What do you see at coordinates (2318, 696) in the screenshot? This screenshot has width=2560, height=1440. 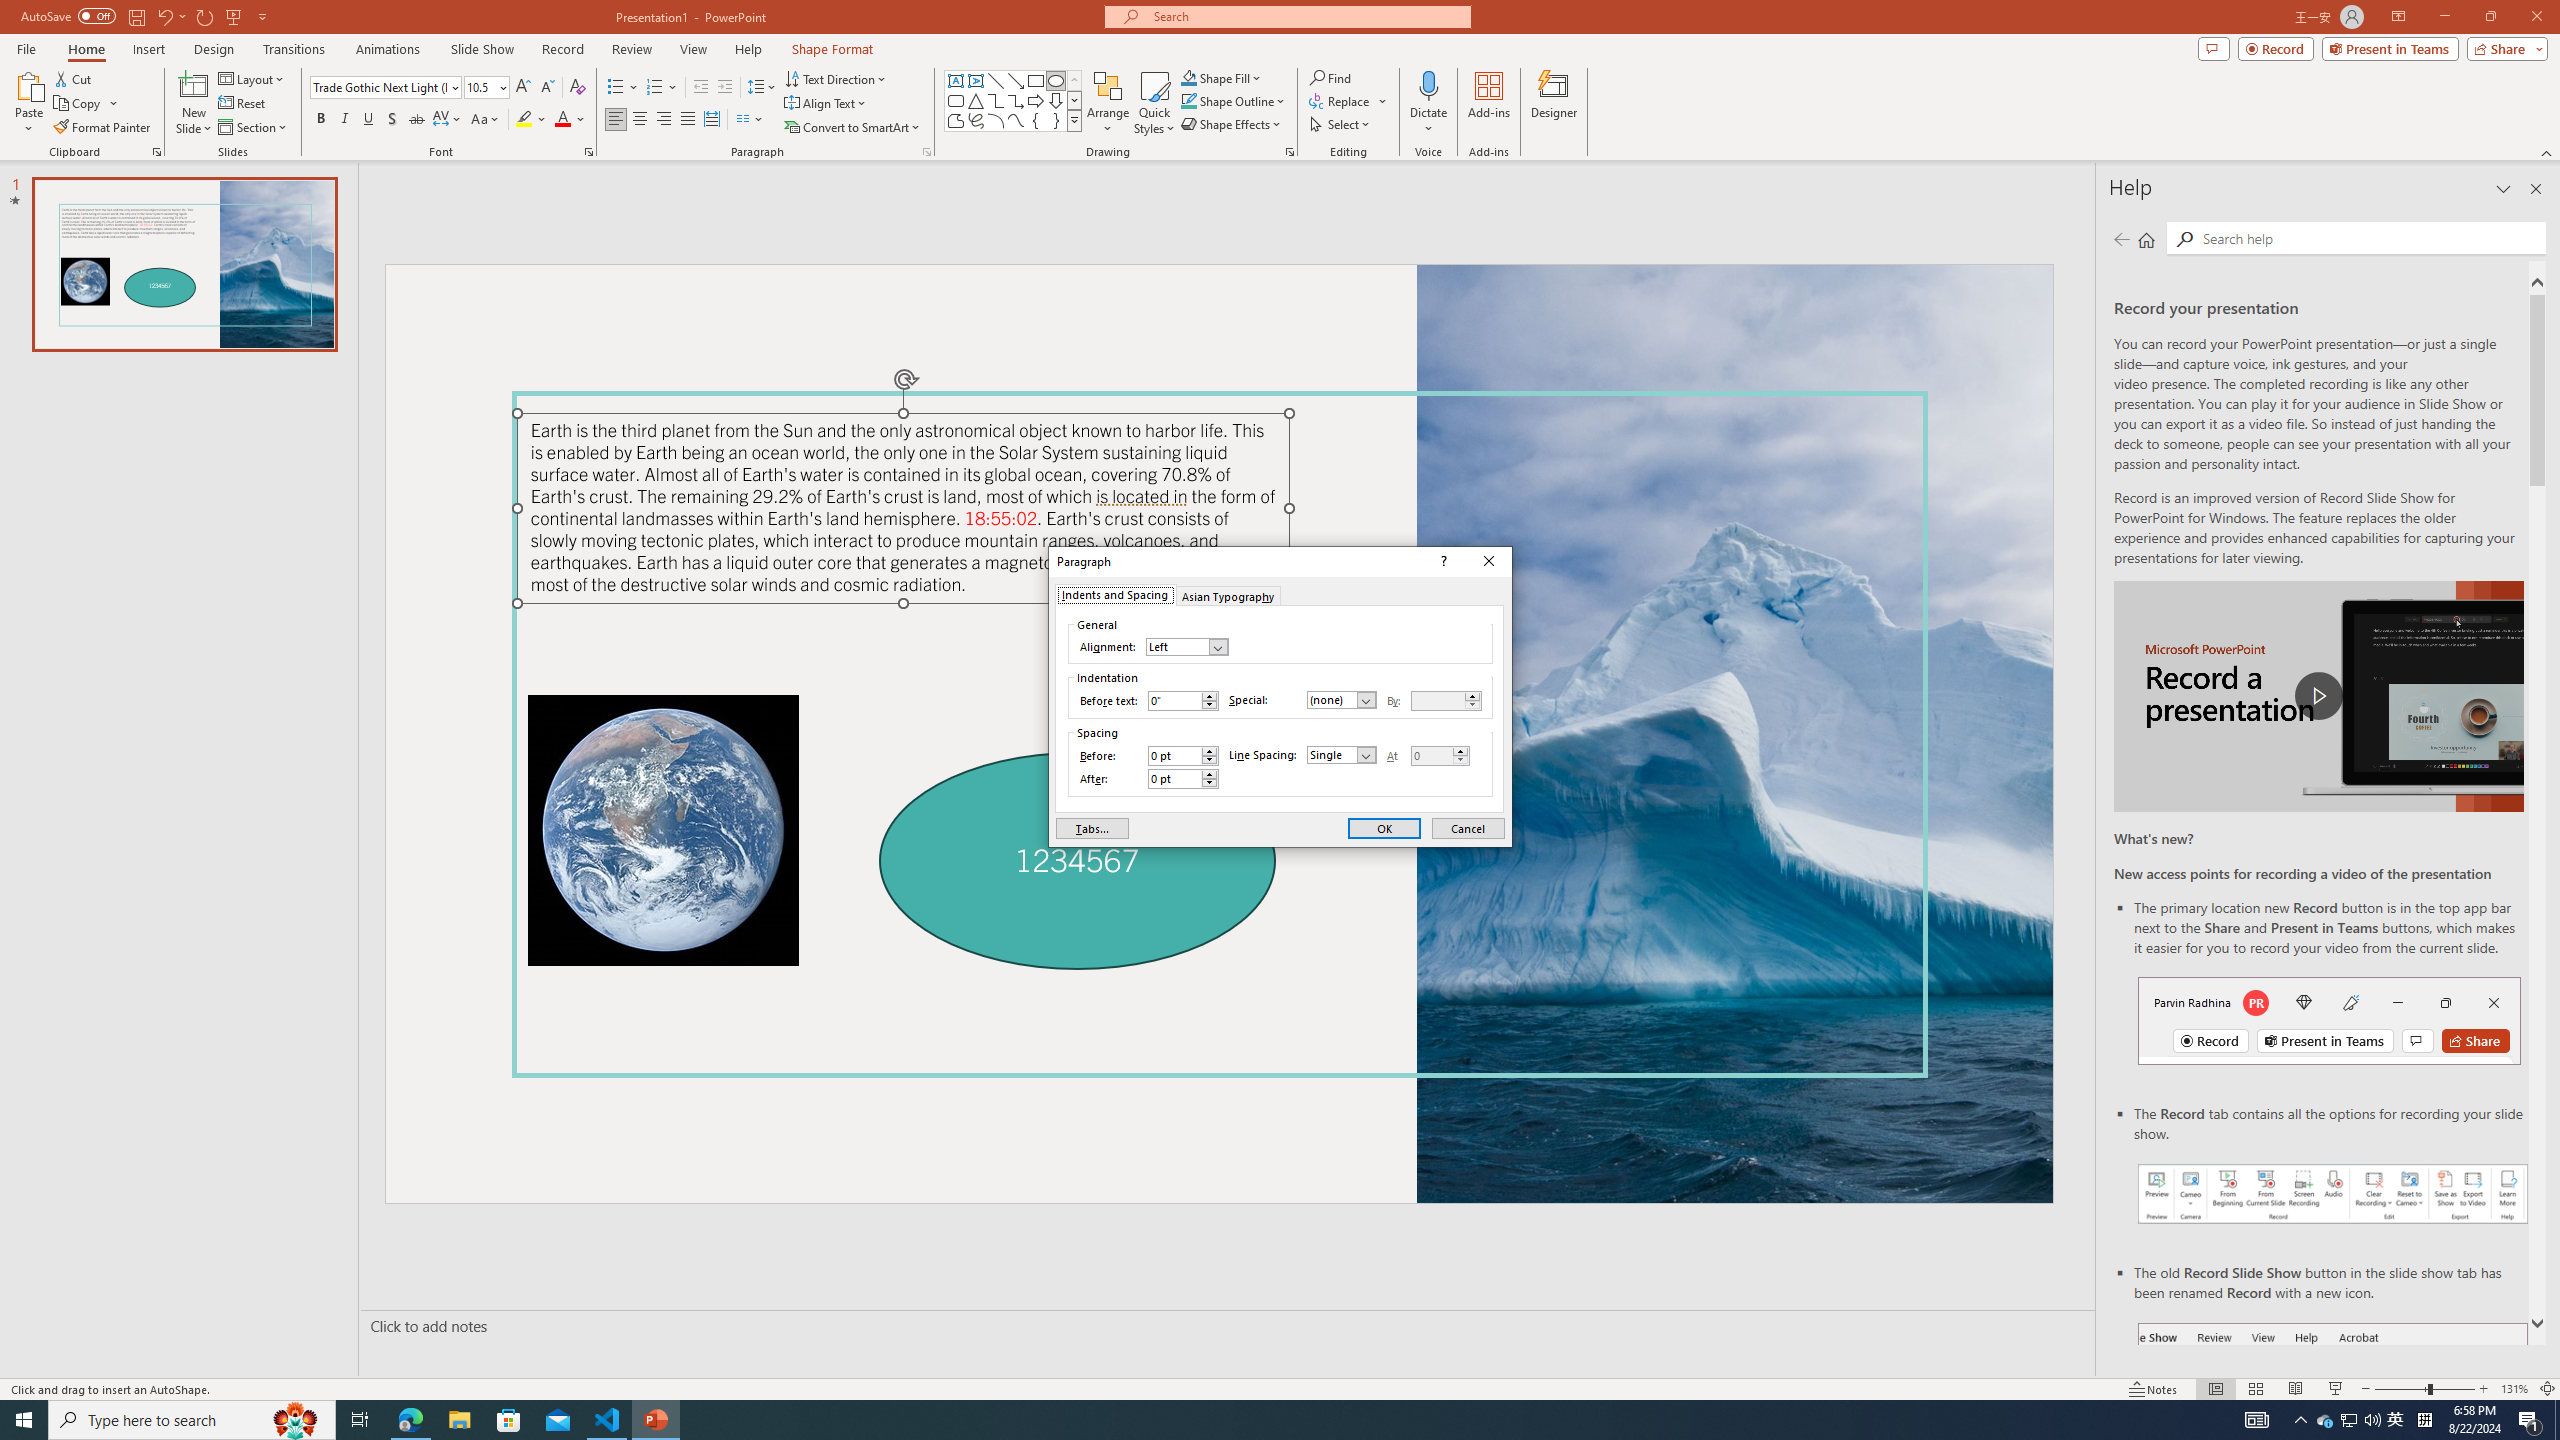 I see `play Record a Presentation` at bounding box center [2318, 696].